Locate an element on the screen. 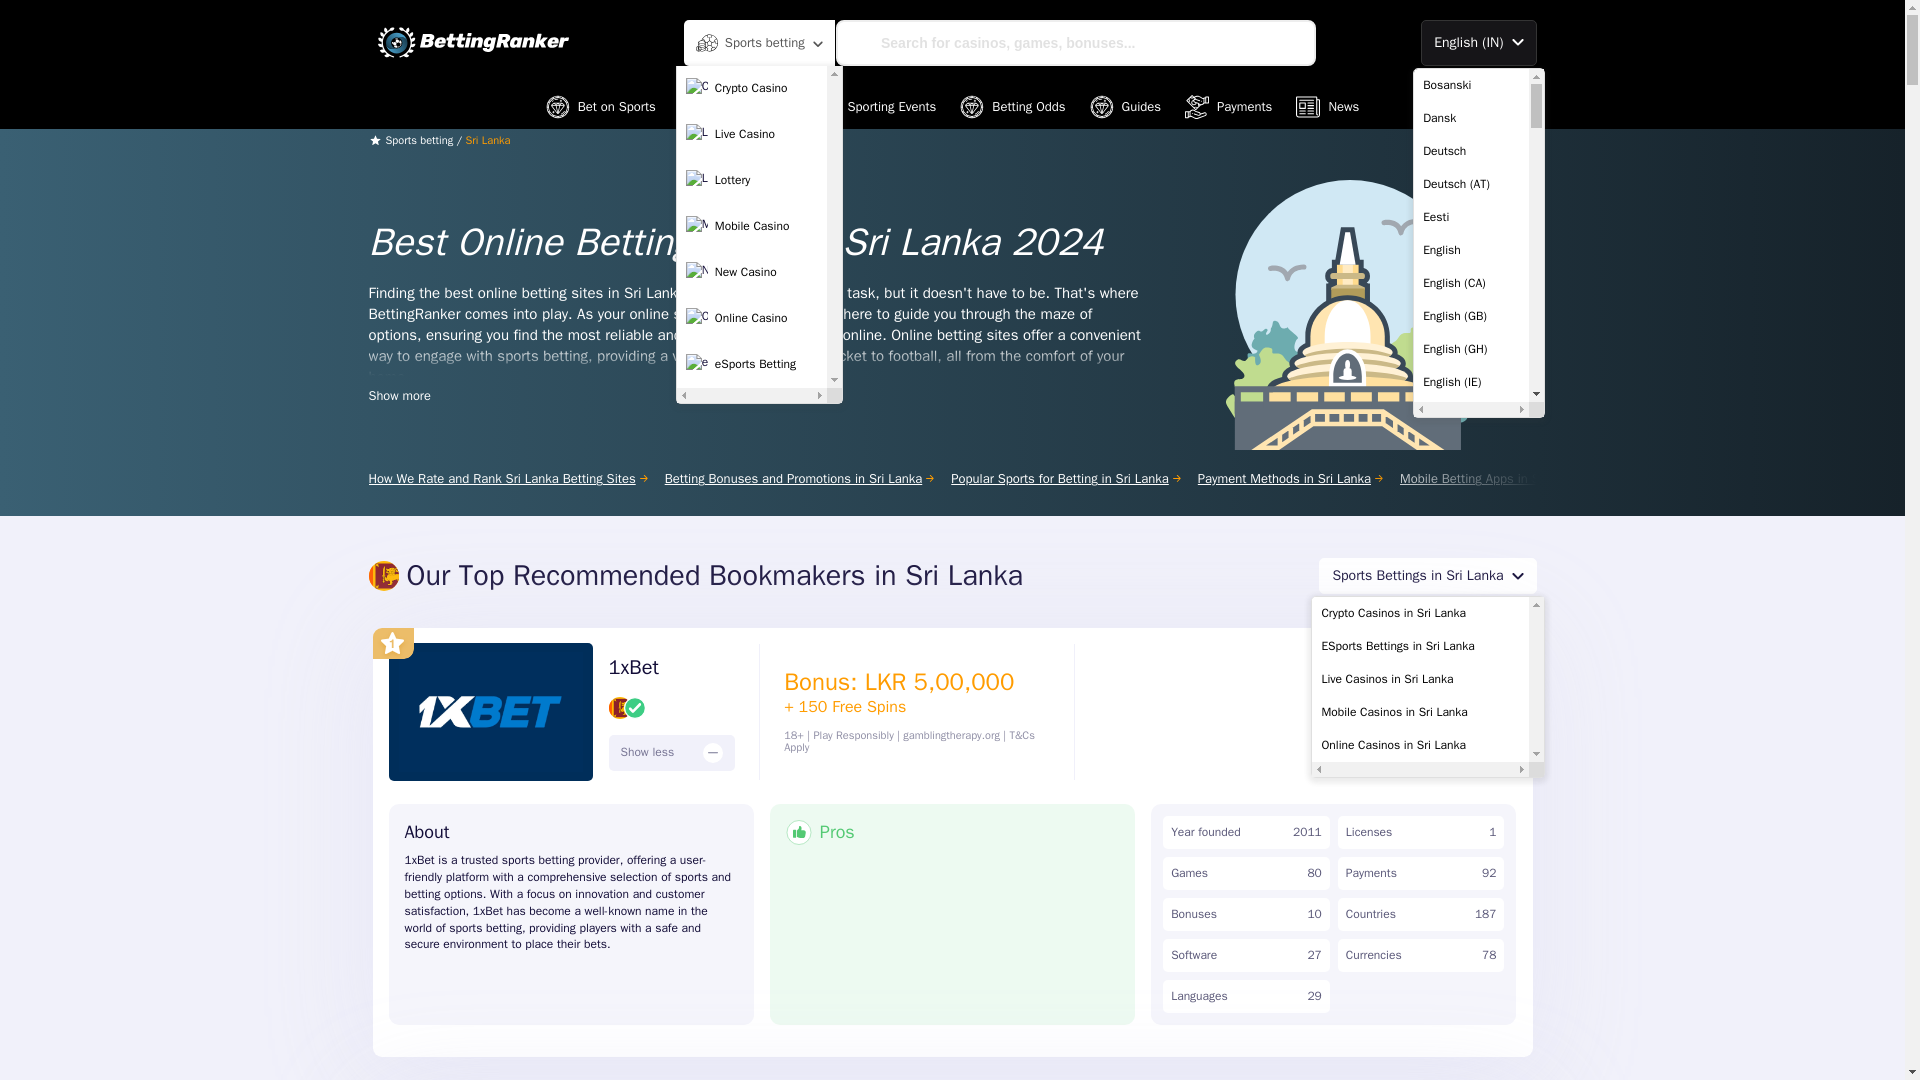 The image size is (1920, 1080). eSports Betting is located at coordinates (752, 364).